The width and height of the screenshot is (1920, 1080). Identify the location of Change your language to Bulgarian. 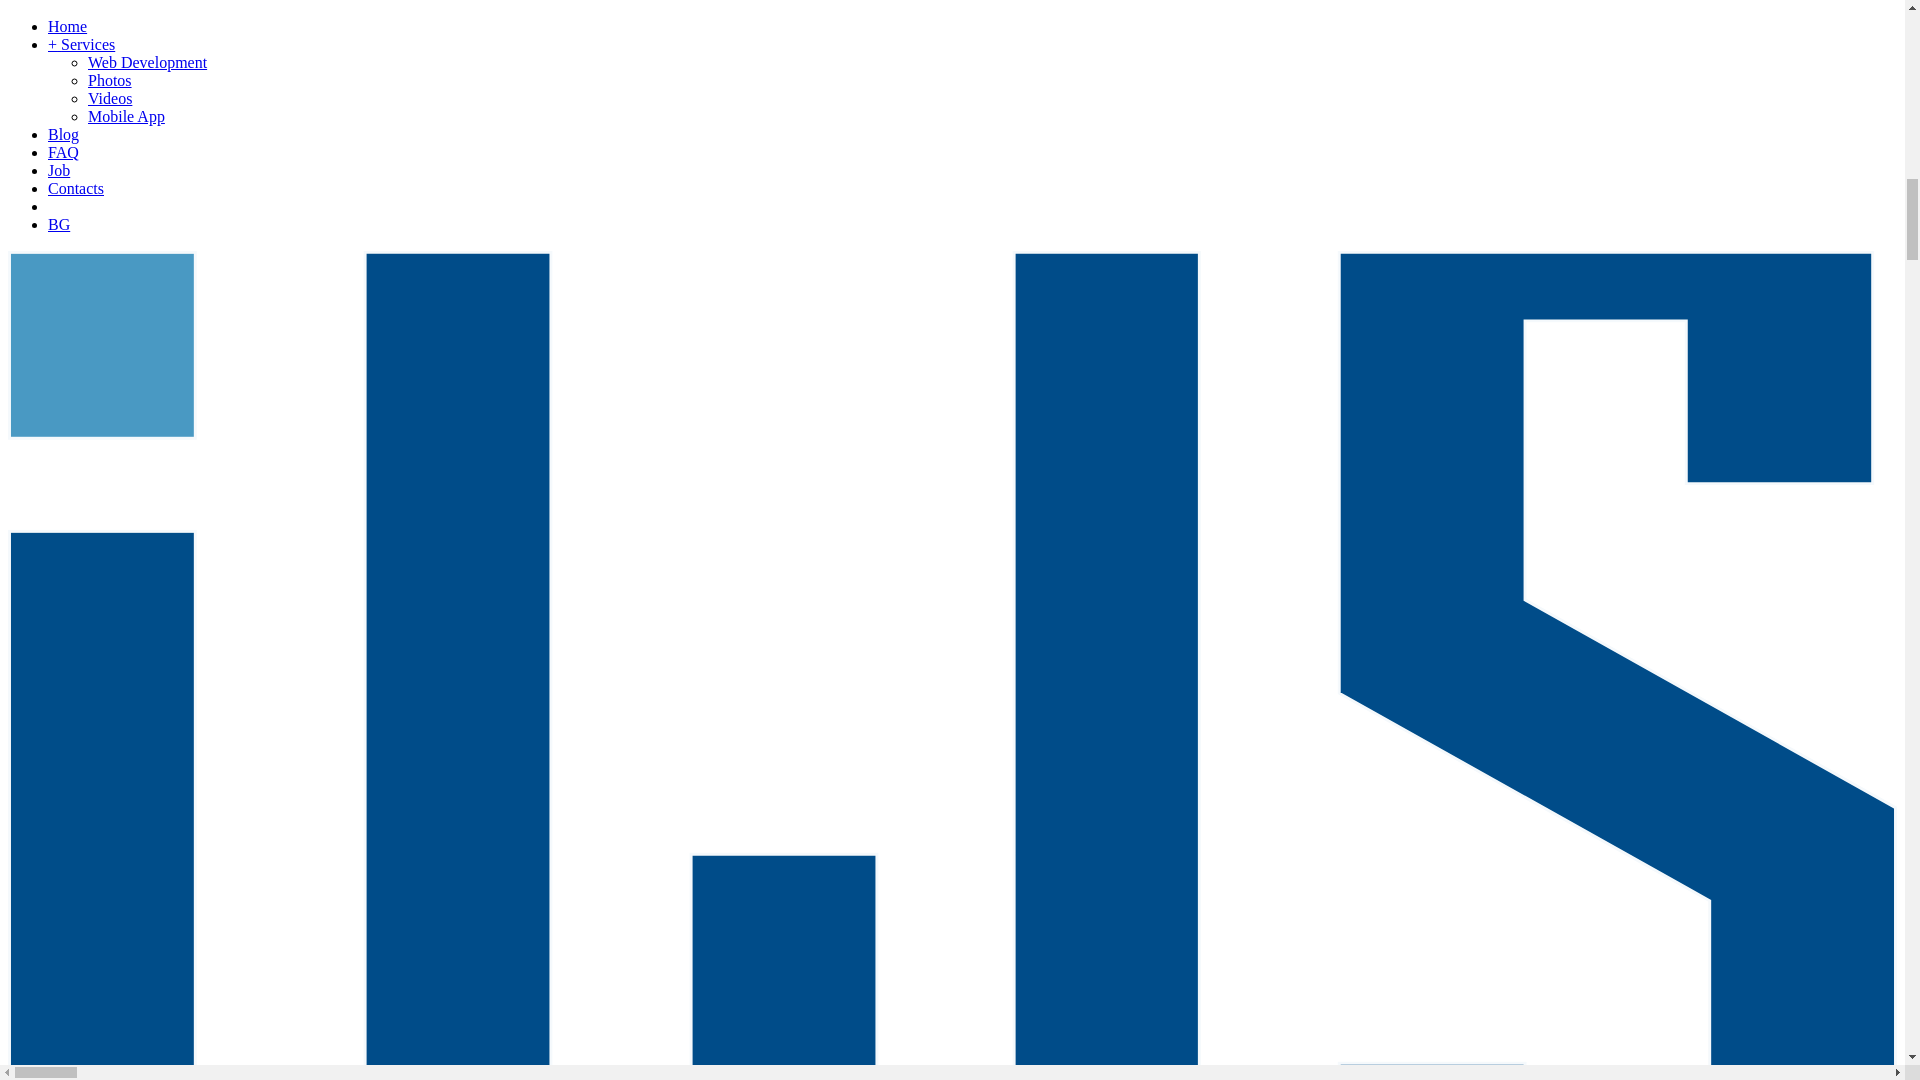
(58, 224).